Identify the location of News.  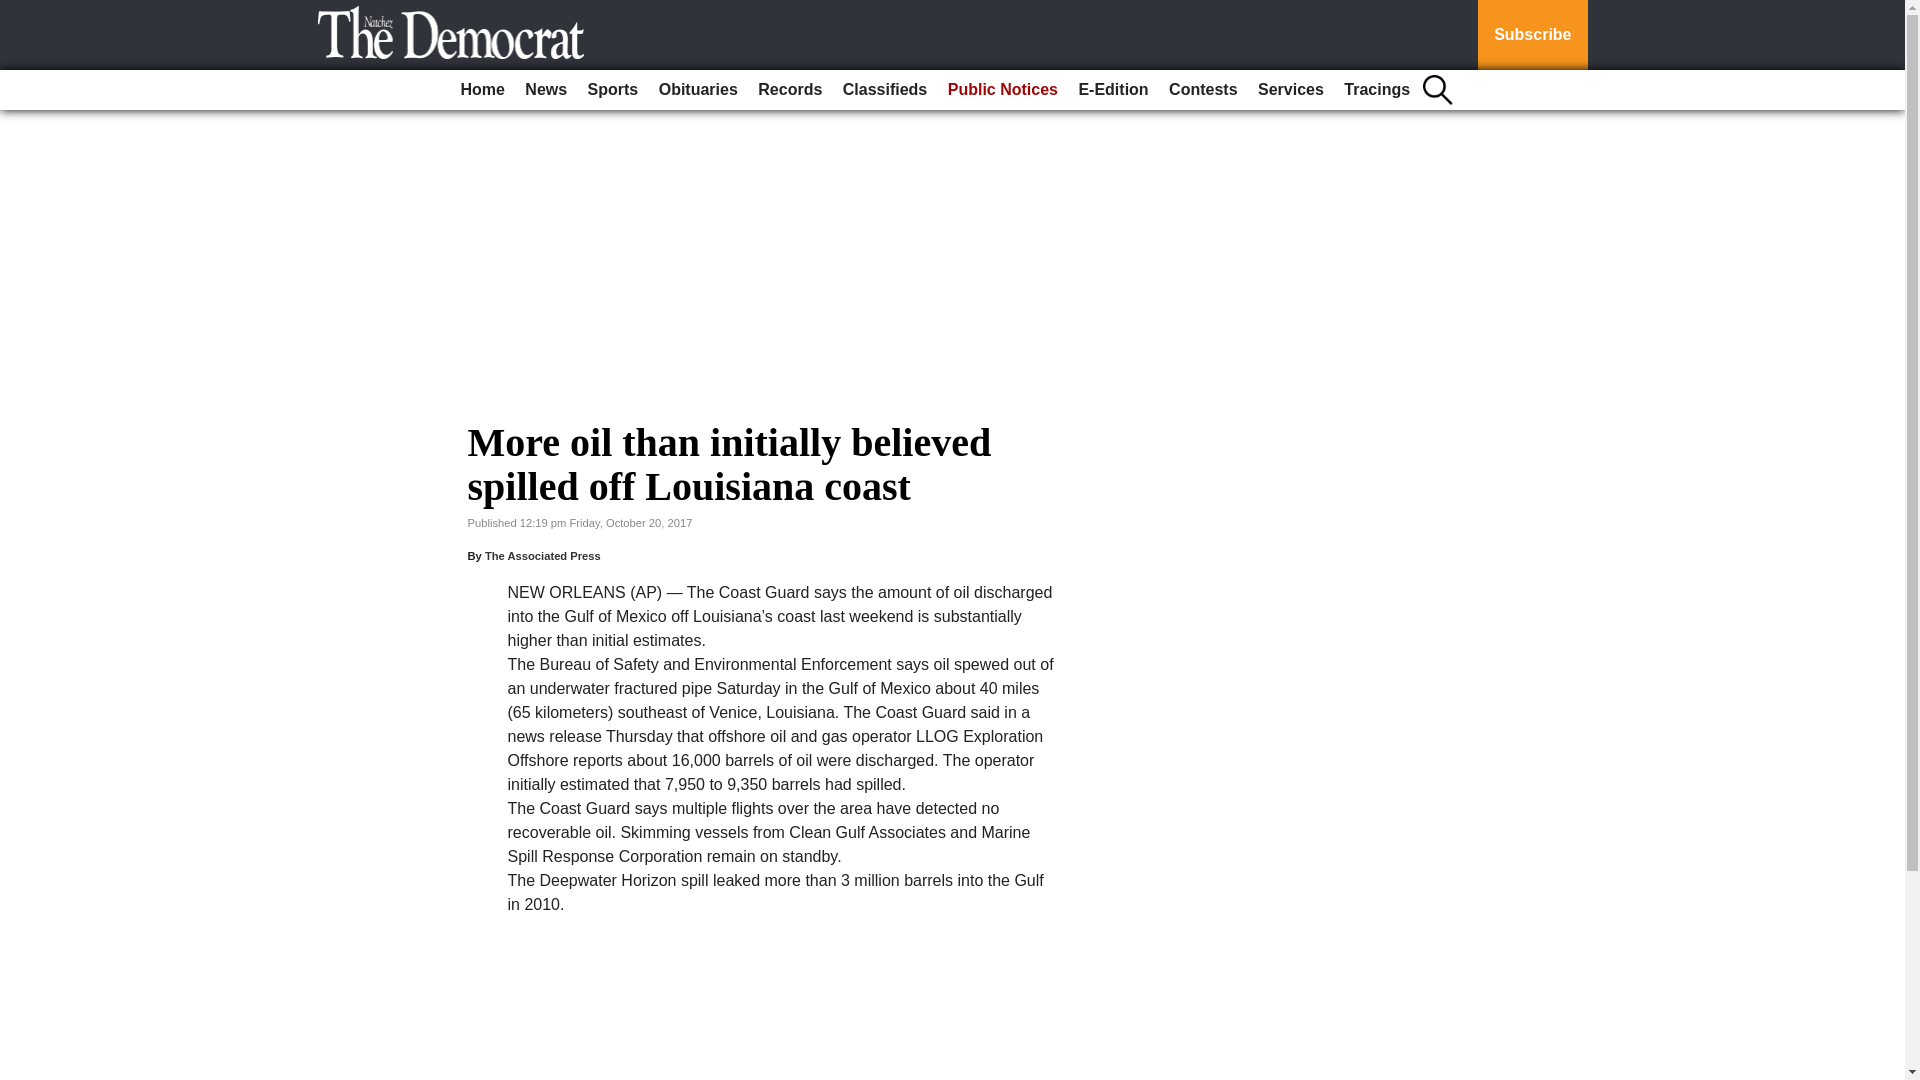
(545, 90).